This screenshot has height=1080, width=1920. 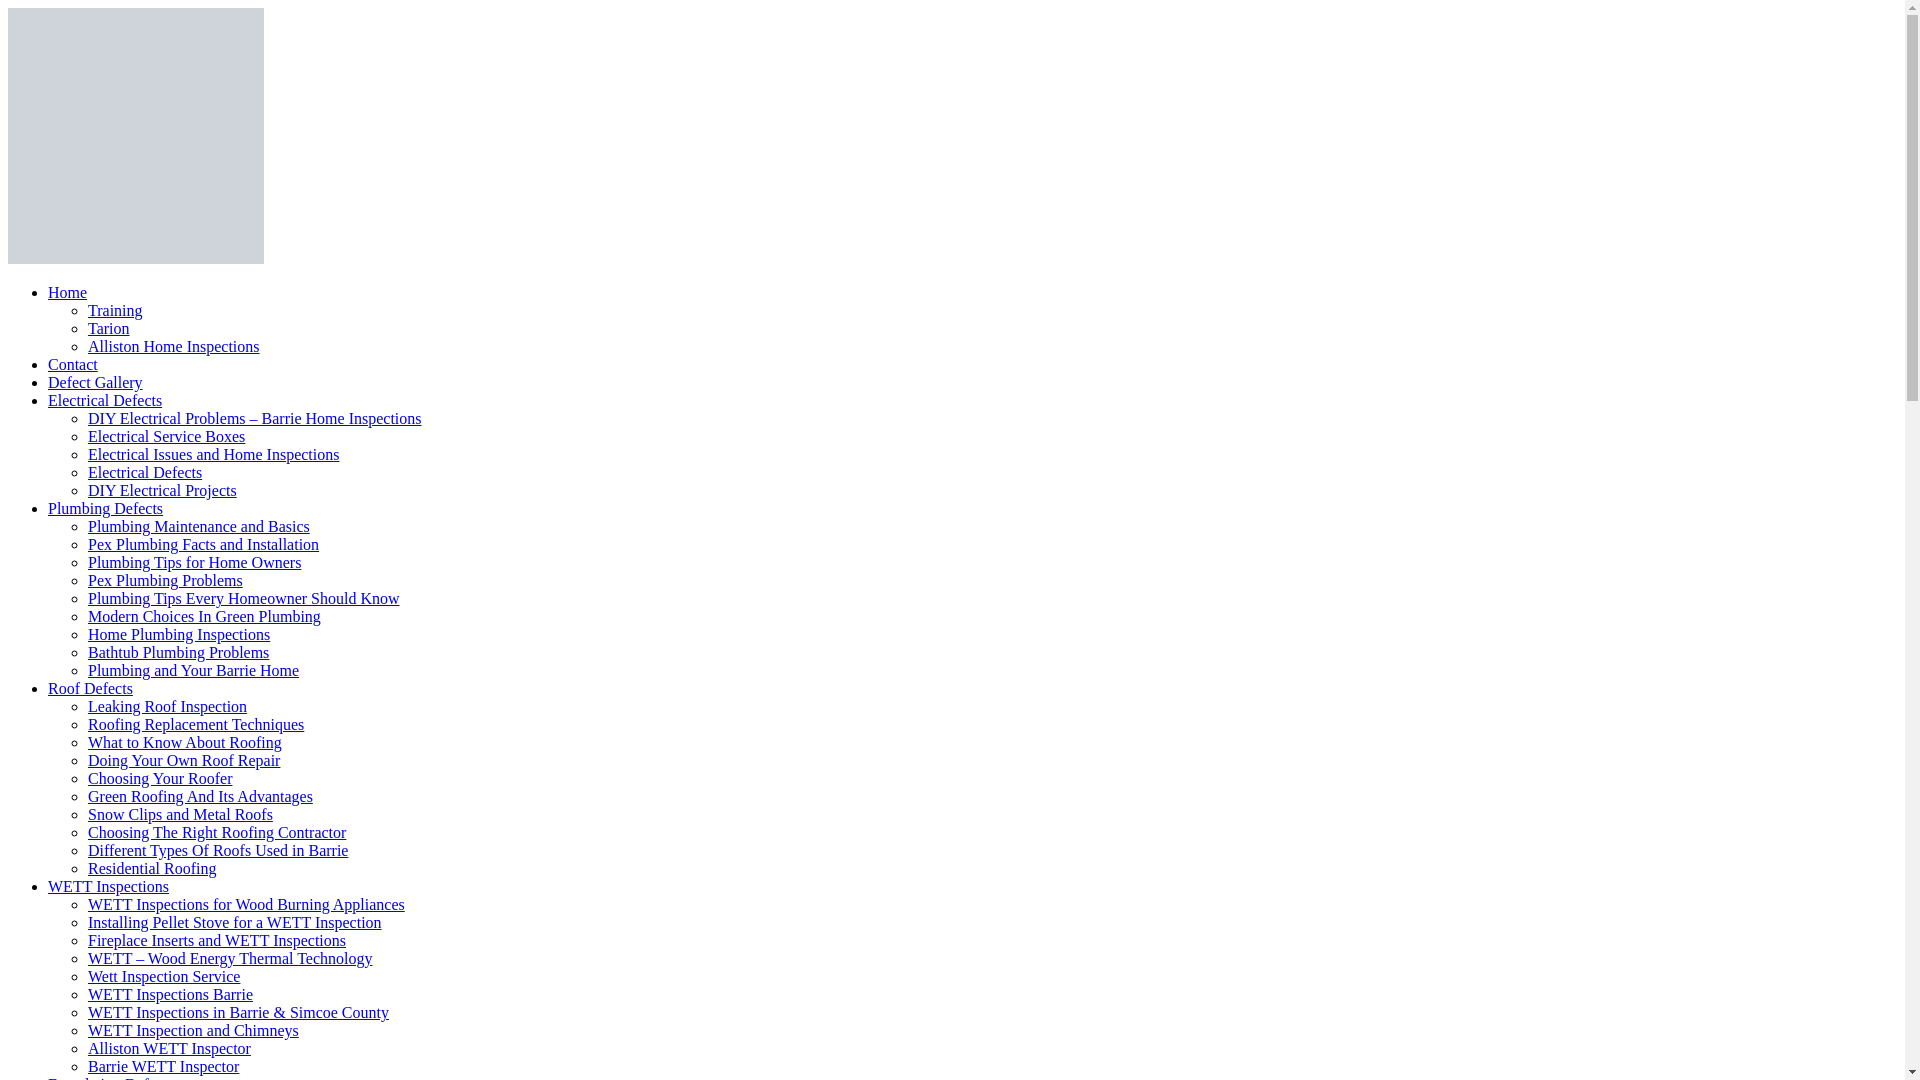 I want to click on Contact, so click(x=73, y=364).